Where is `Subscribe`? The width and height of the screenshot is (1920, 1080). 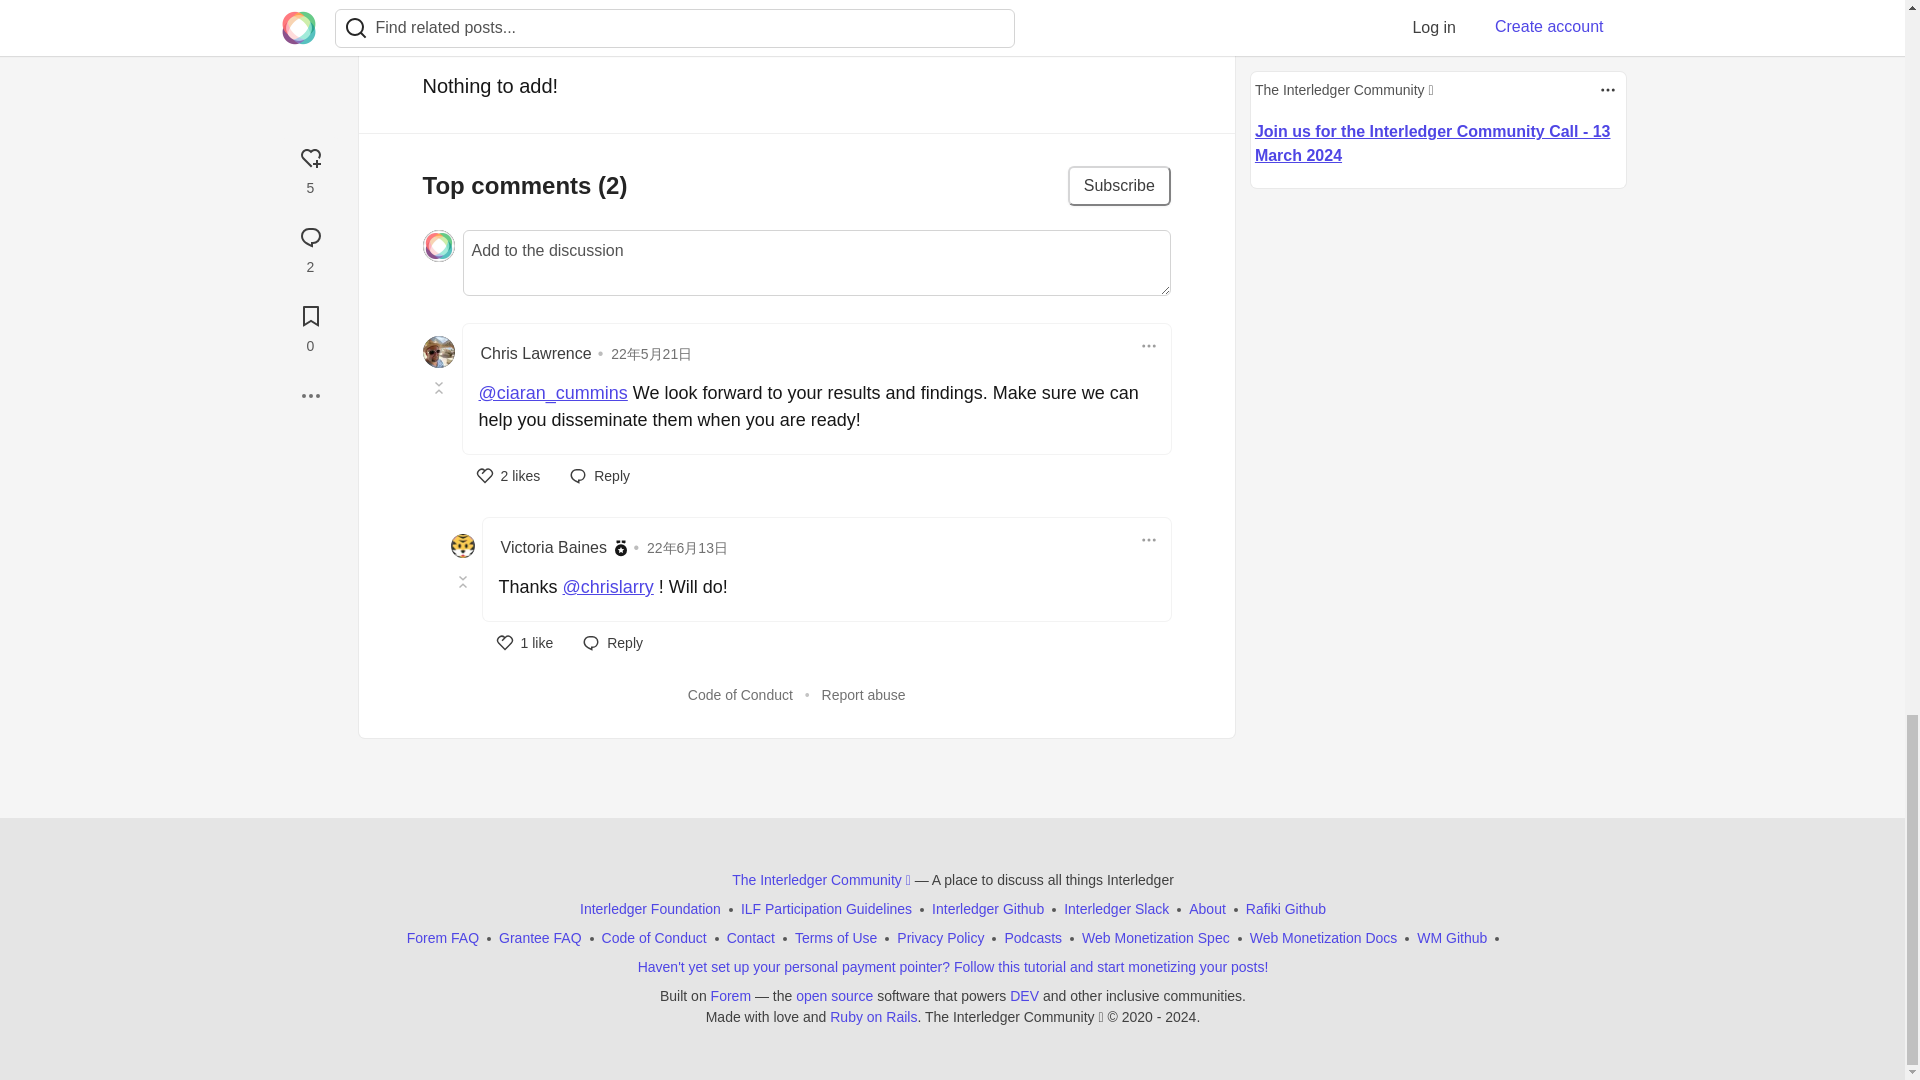
Subscribe is located at coordinates (1119, 186).